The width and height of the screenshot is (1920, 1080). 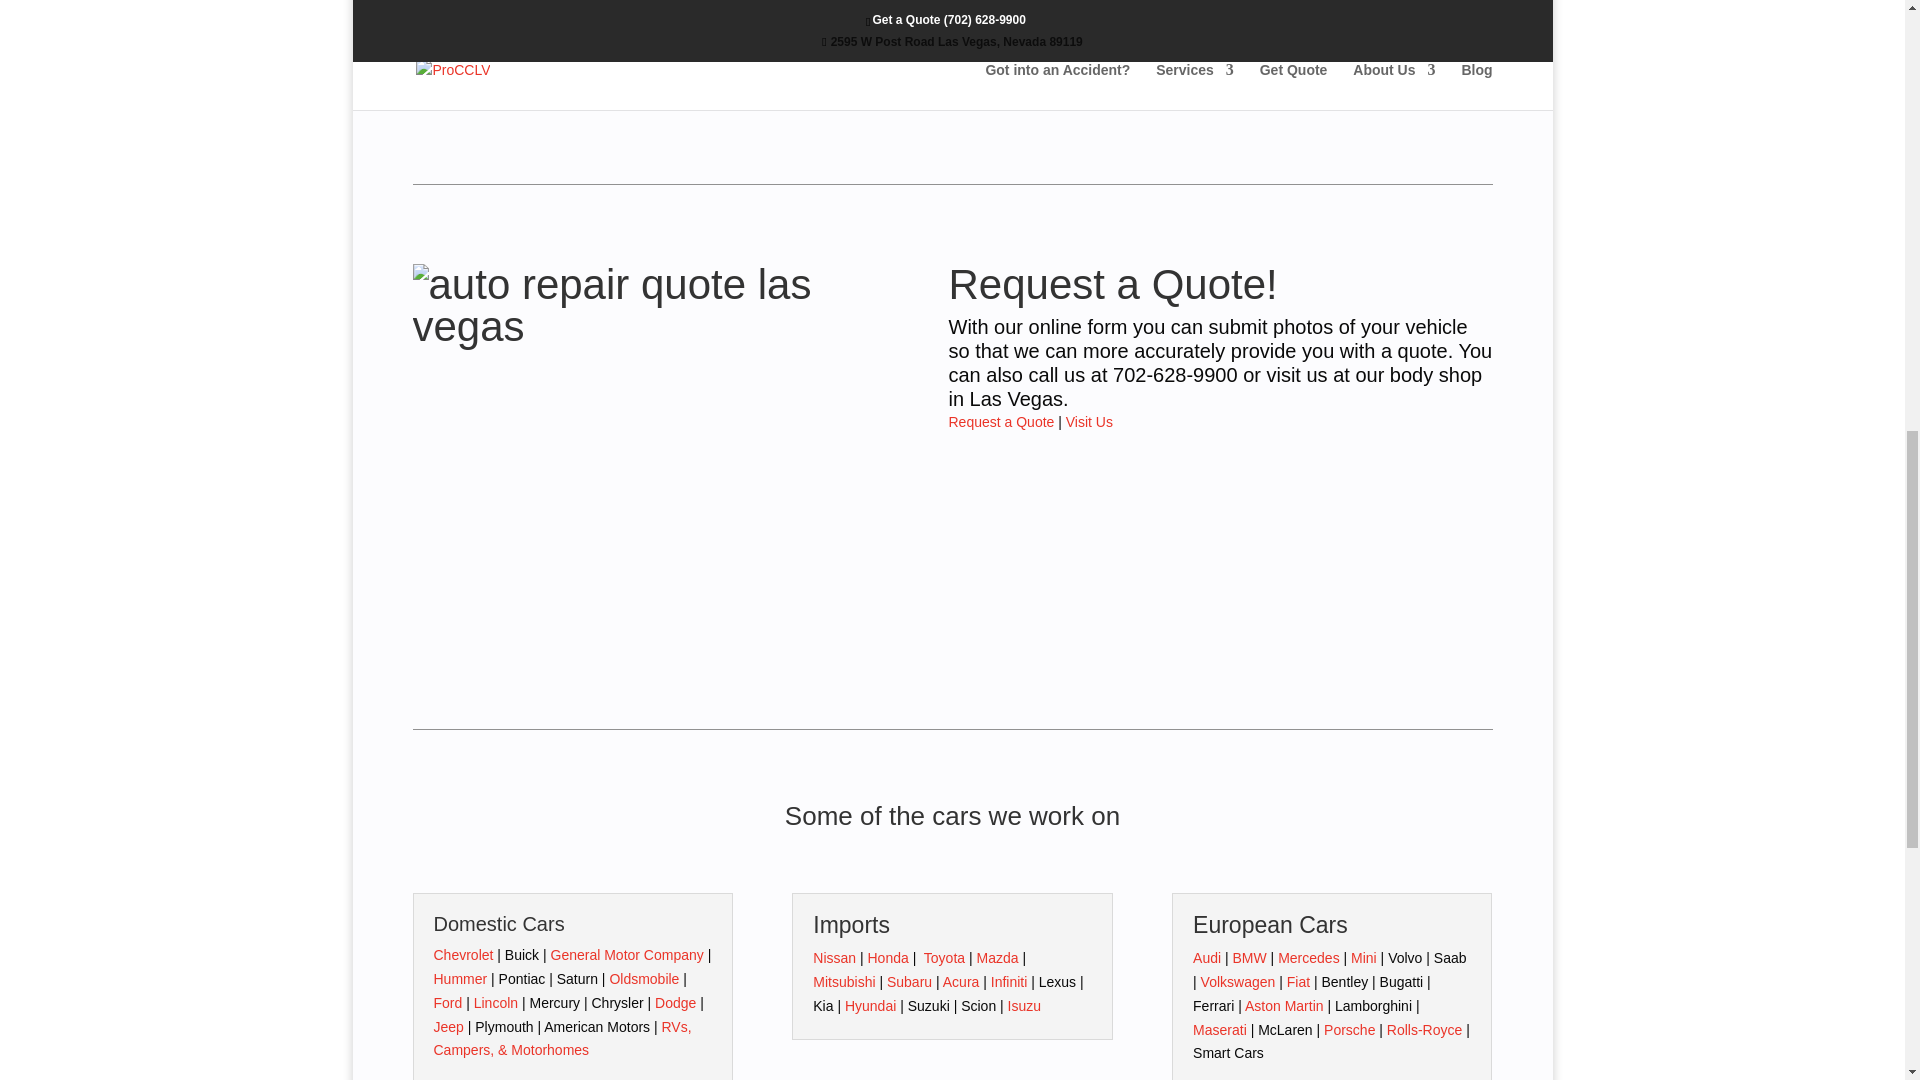 What do you see at coordinates (463, 955) in the screenshot?
I see `Chevrolet` at bounding box center [463, 955].